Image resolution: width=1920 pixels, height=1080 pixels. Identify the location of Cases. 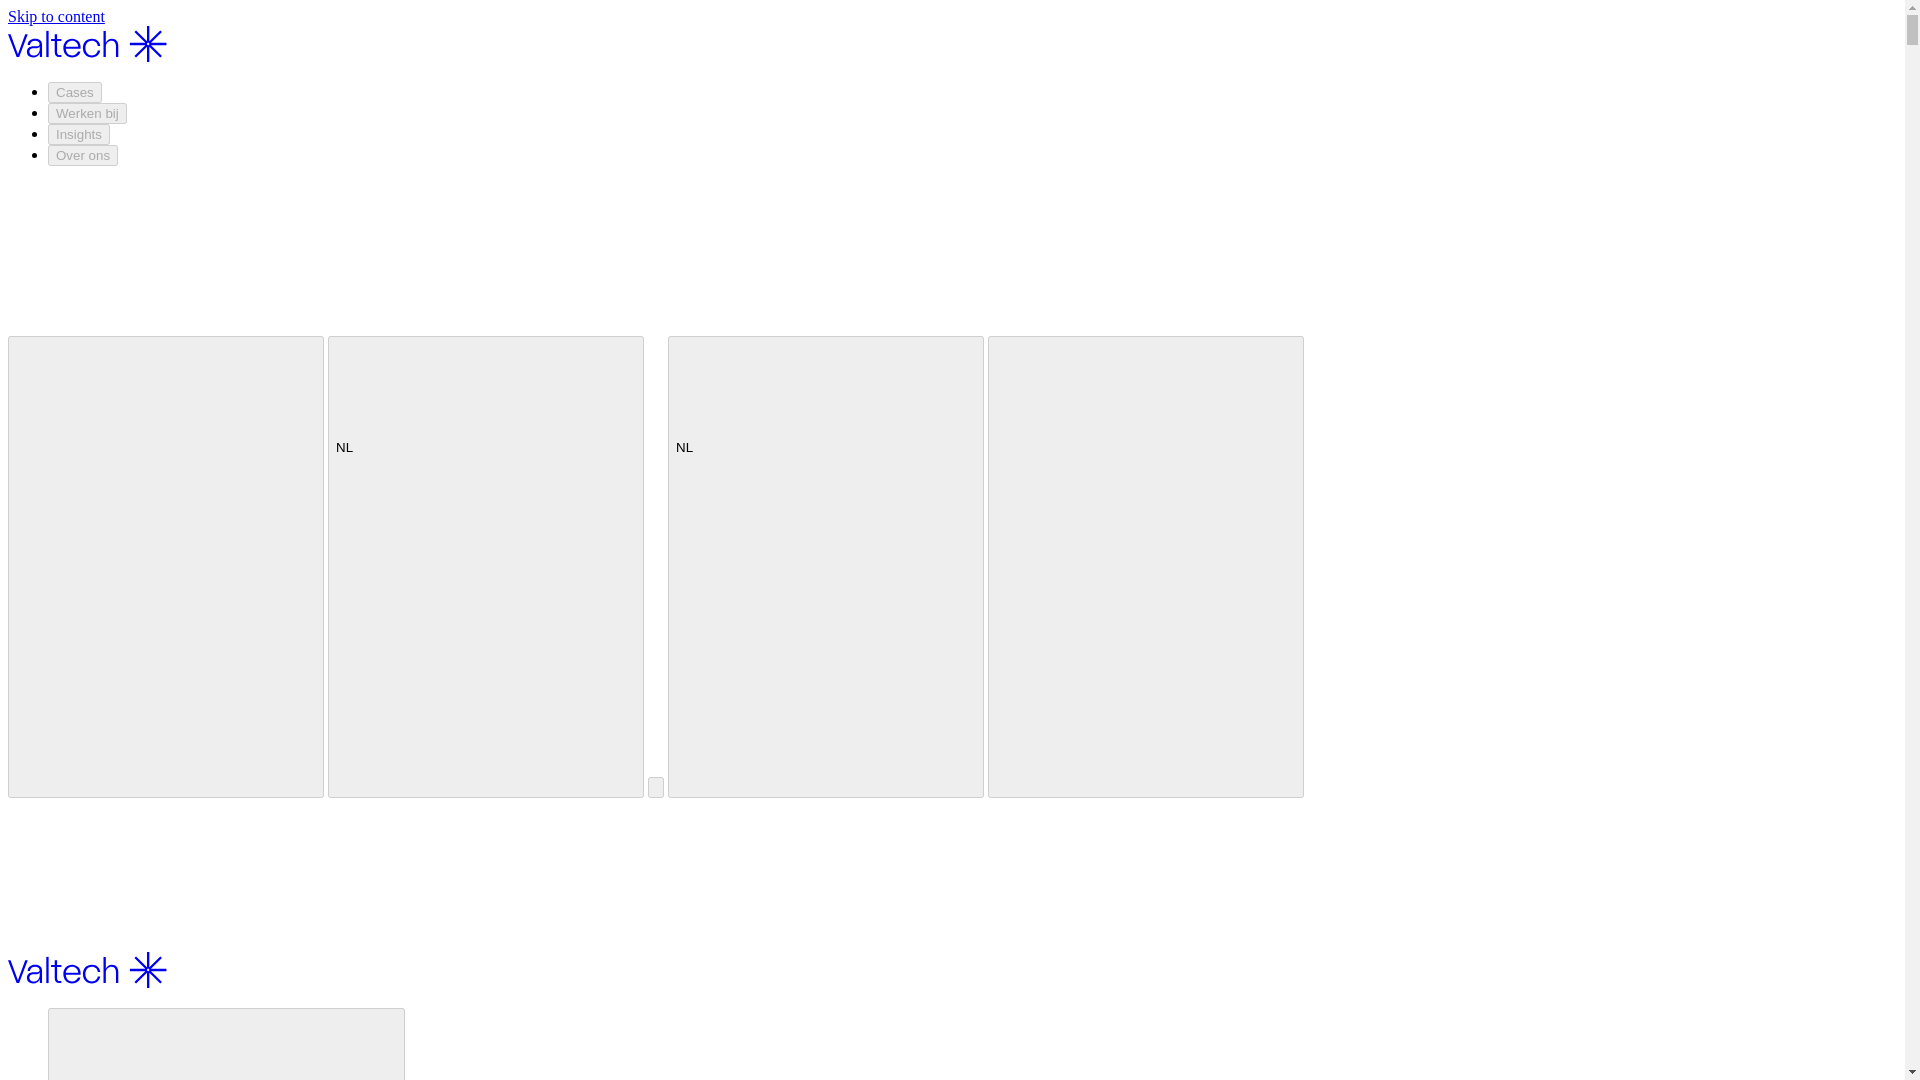
(74, 92).